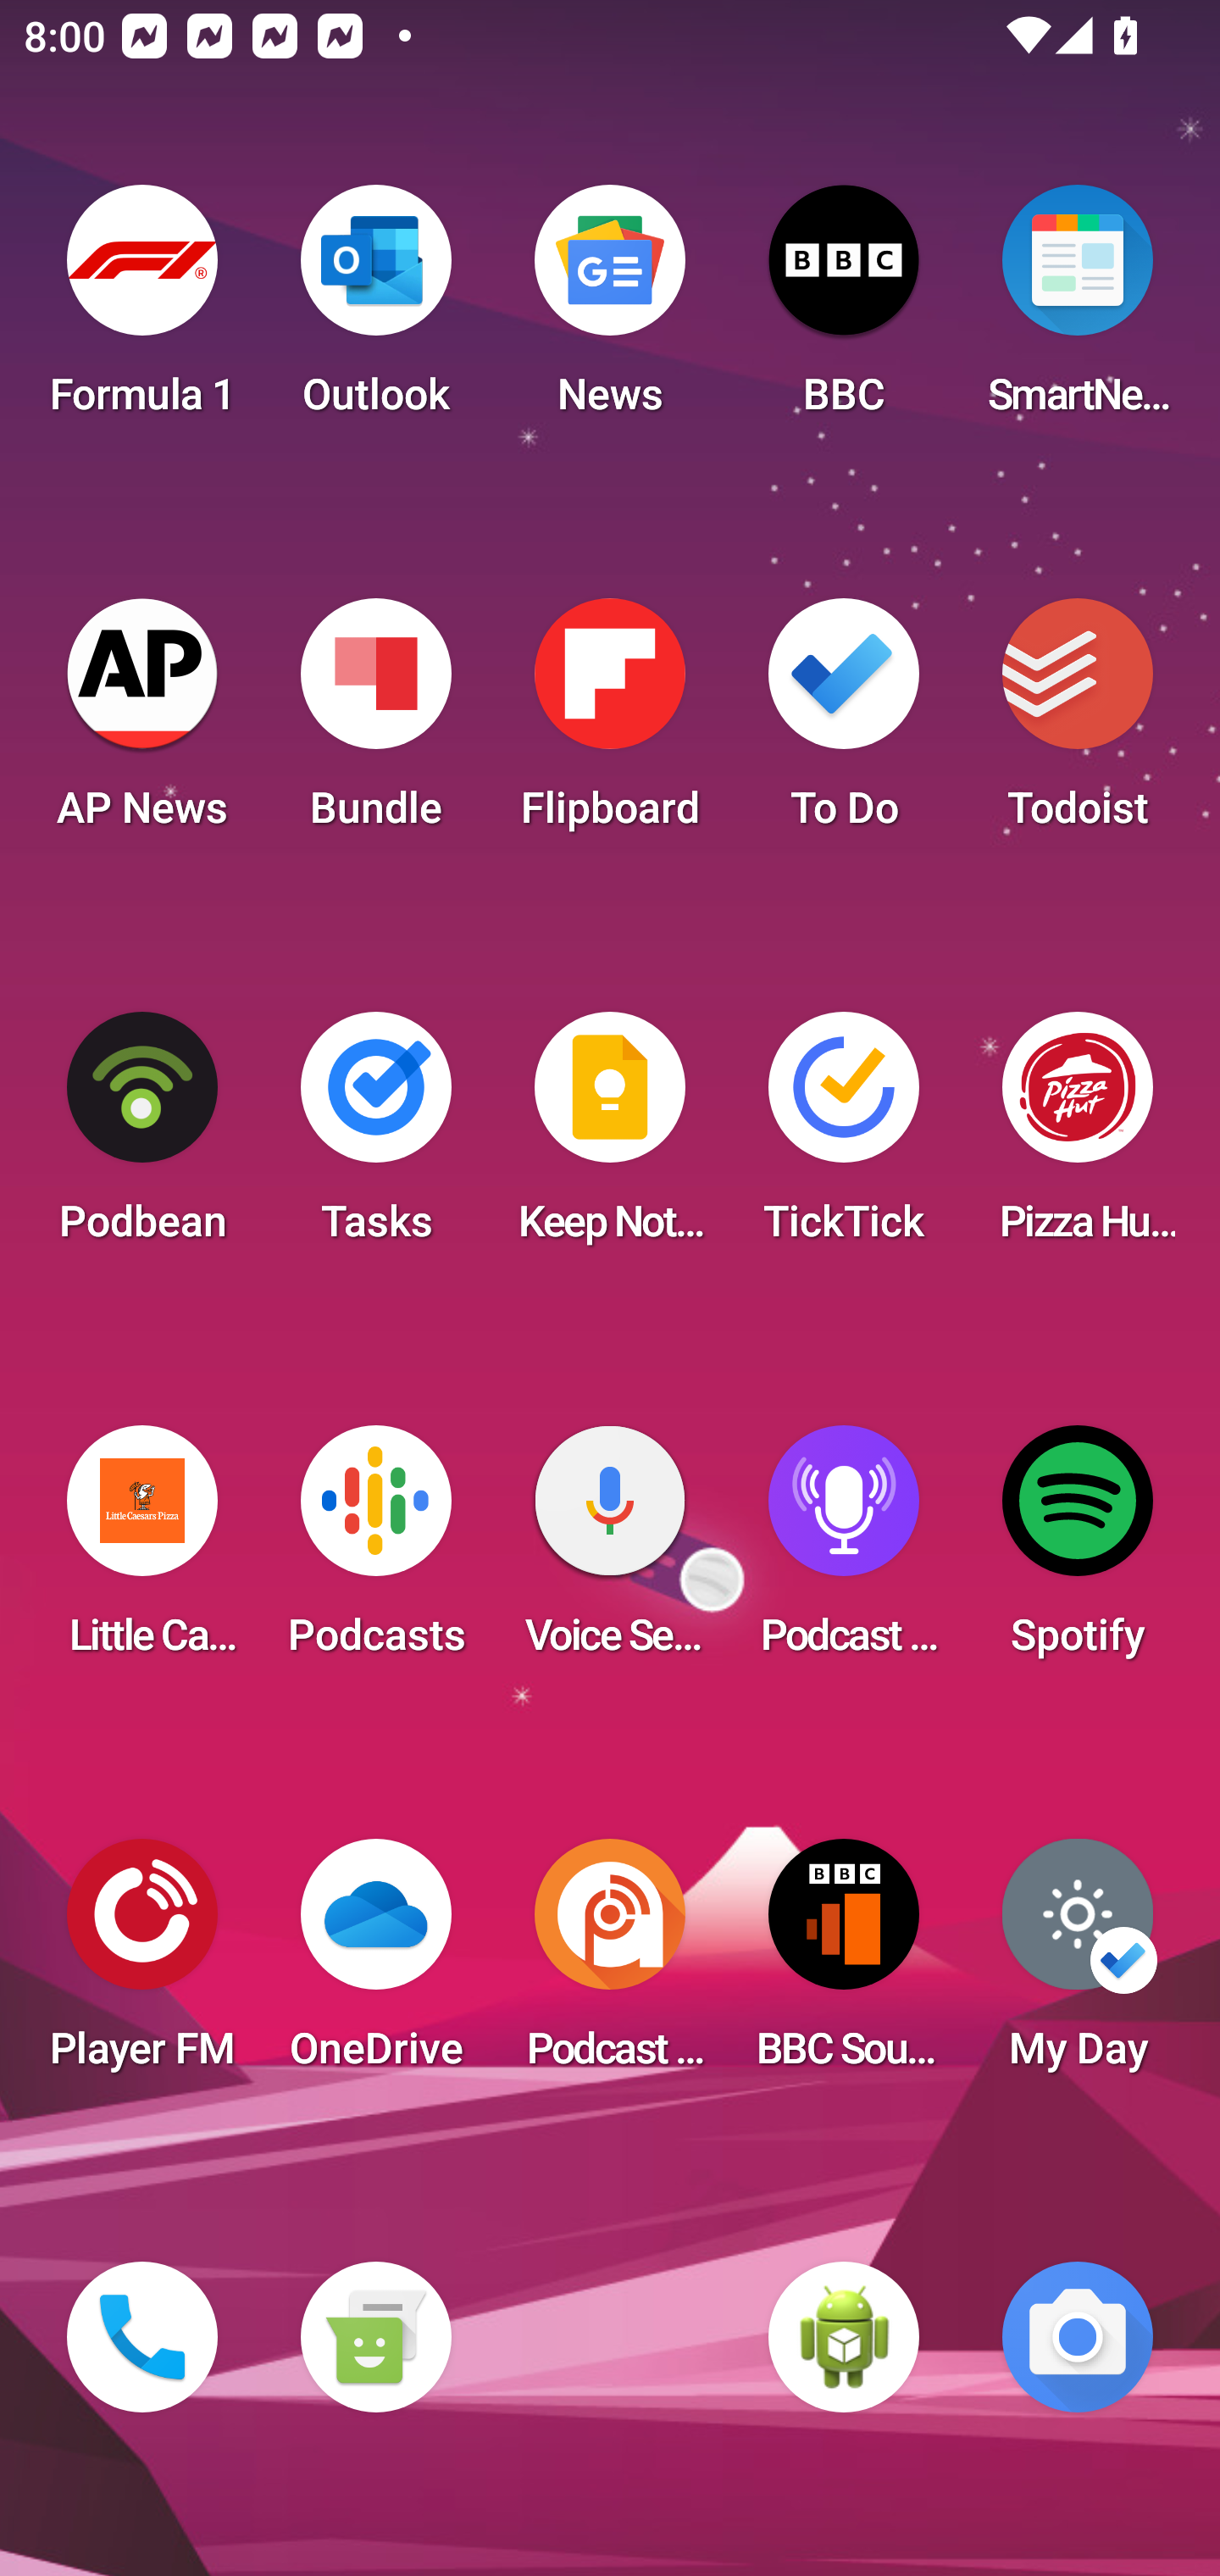 The width and height of the screenshot is (1220, 2576). What do you see at coordinates (375, 2337) in the screenshot?
I see `Messaging` at bounding box center [375, 2337].